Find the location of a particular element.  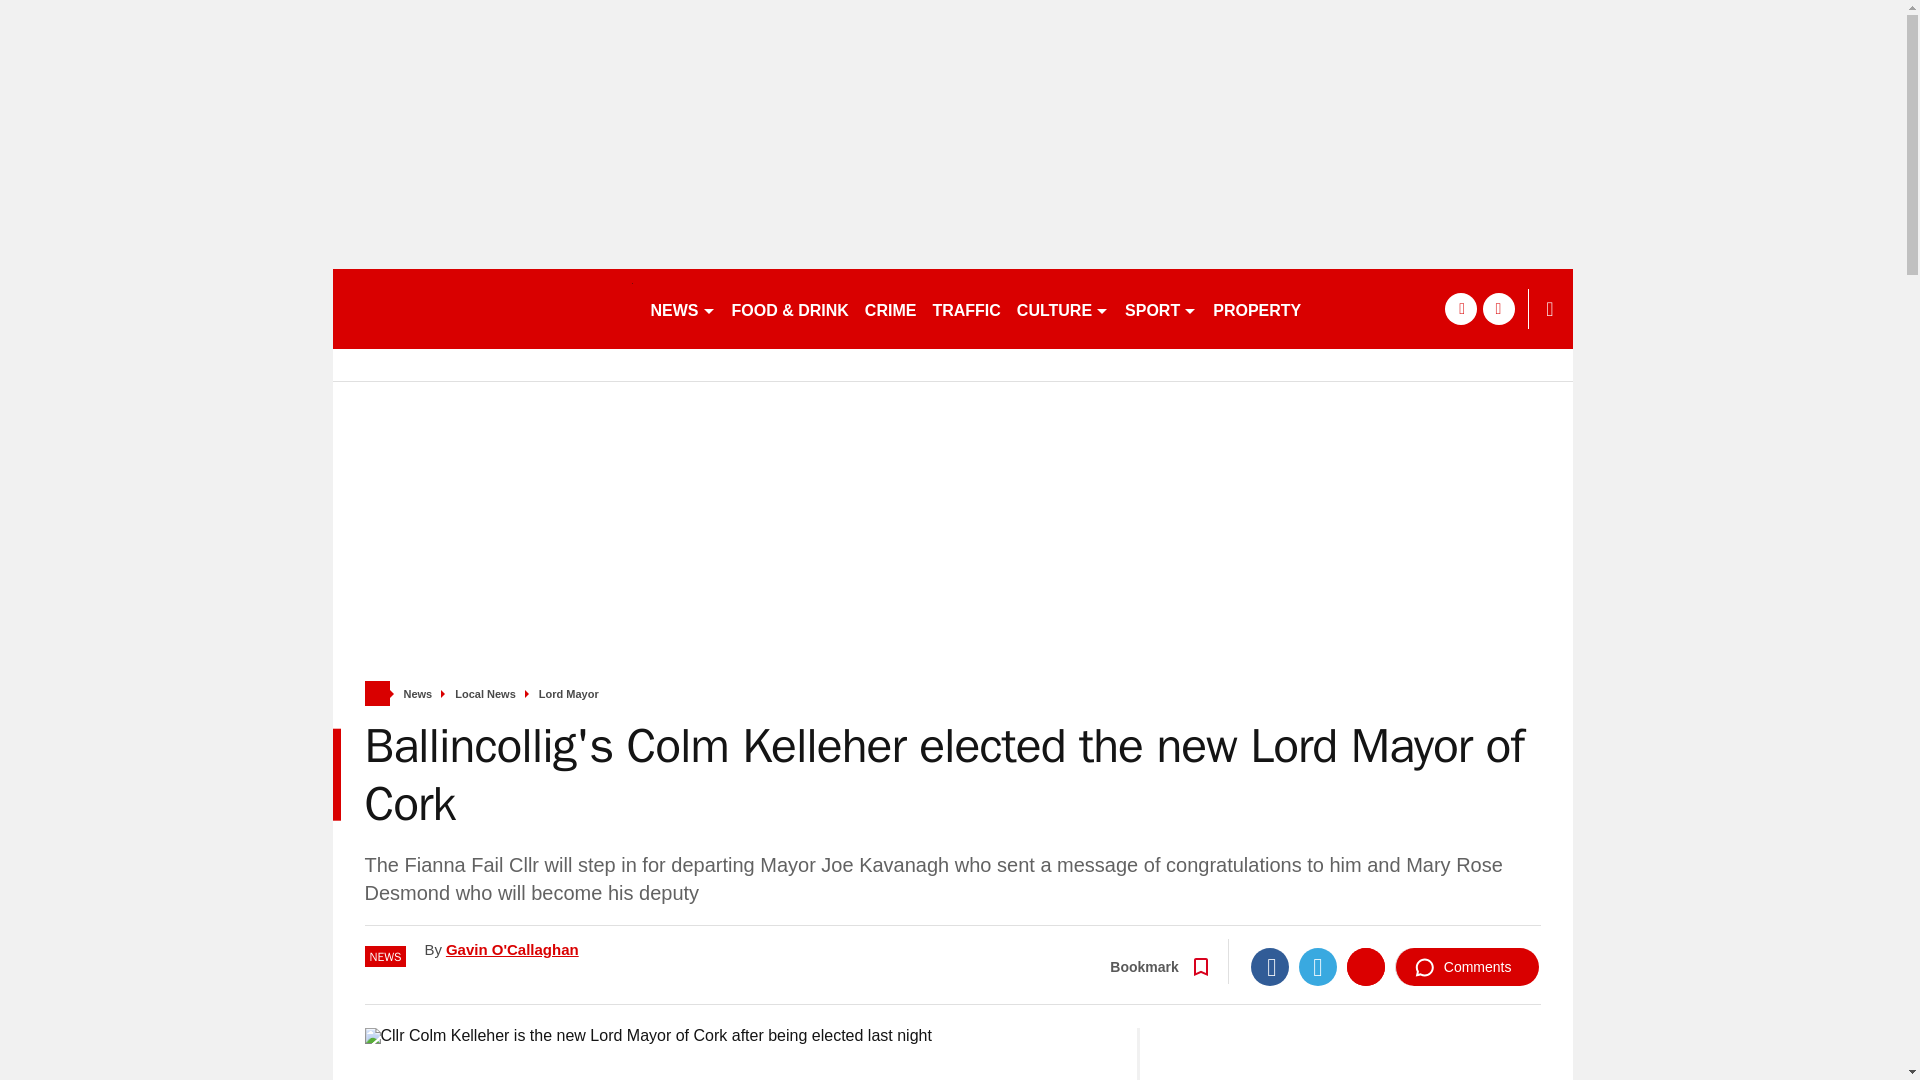

NEWS is located at coordinates (682, 308).